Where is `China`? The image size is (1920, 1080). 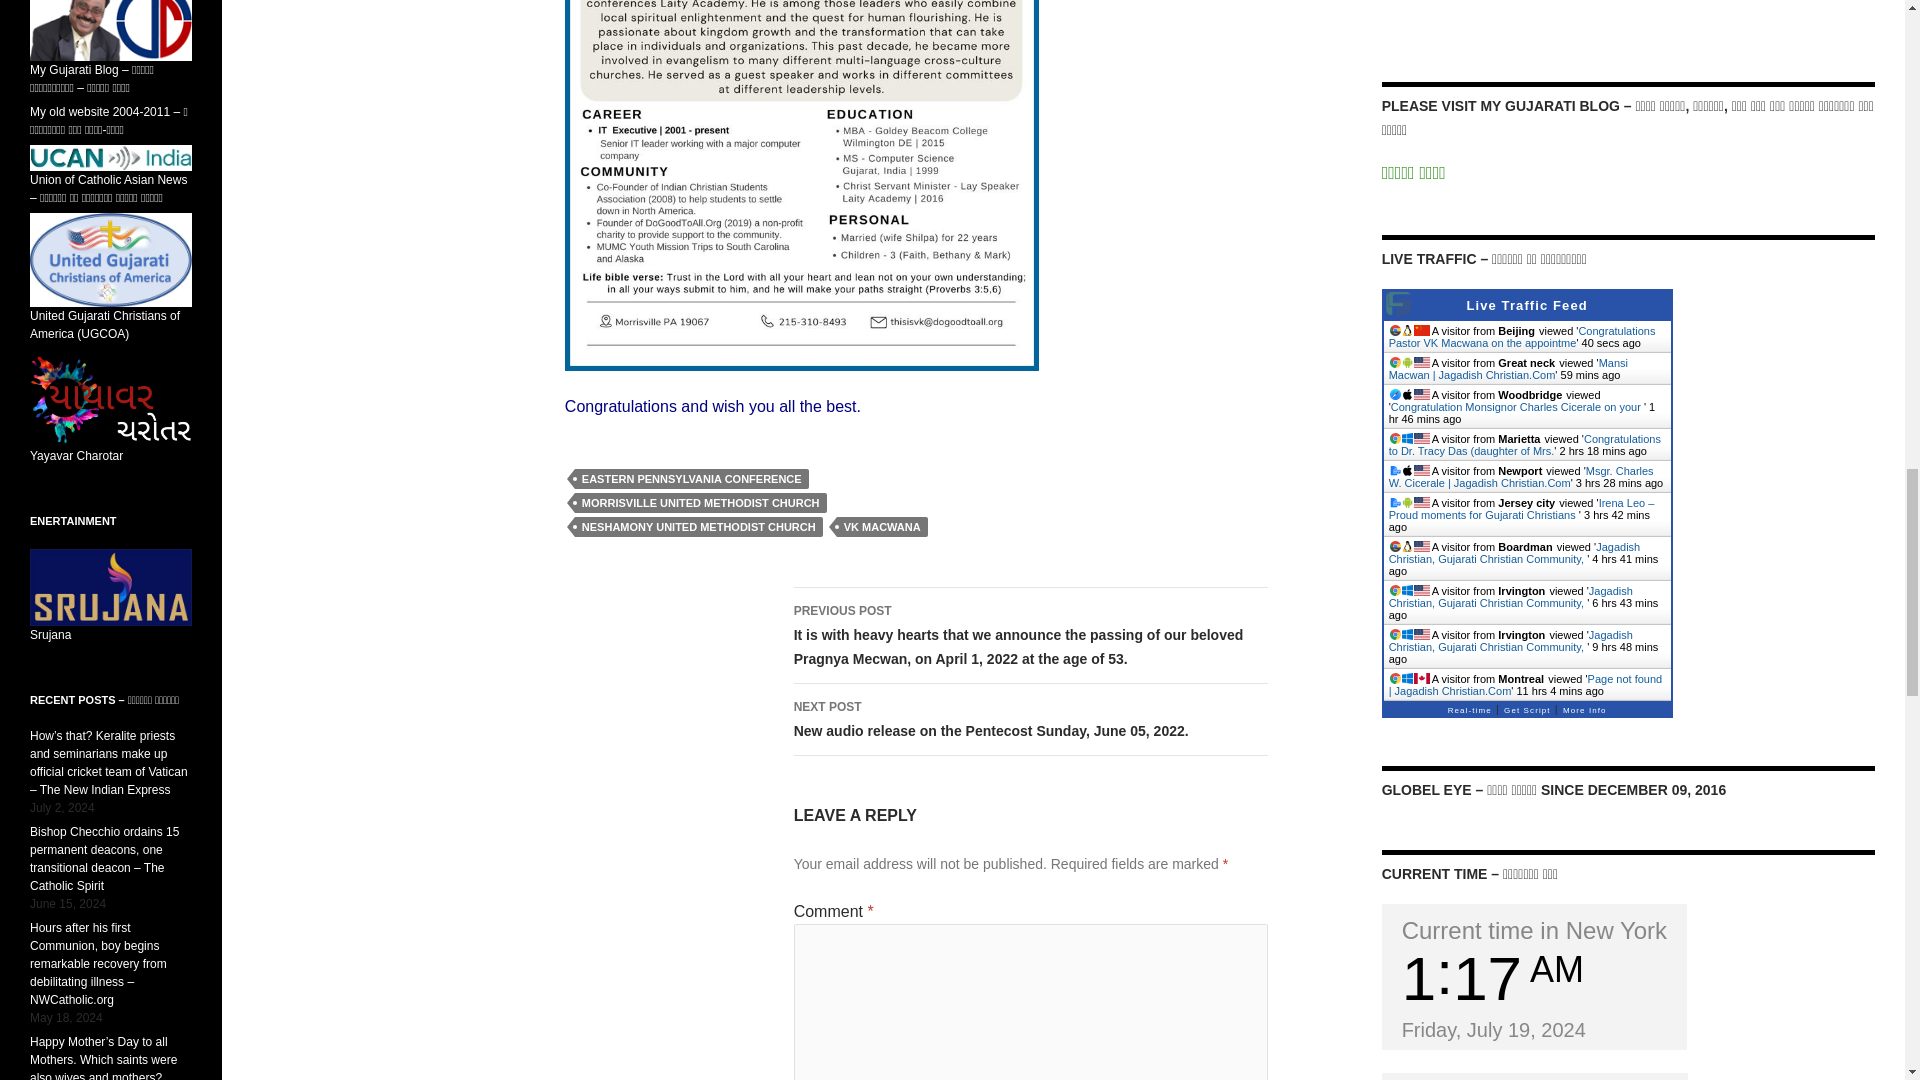
China is located at coordinates (1422, 330).